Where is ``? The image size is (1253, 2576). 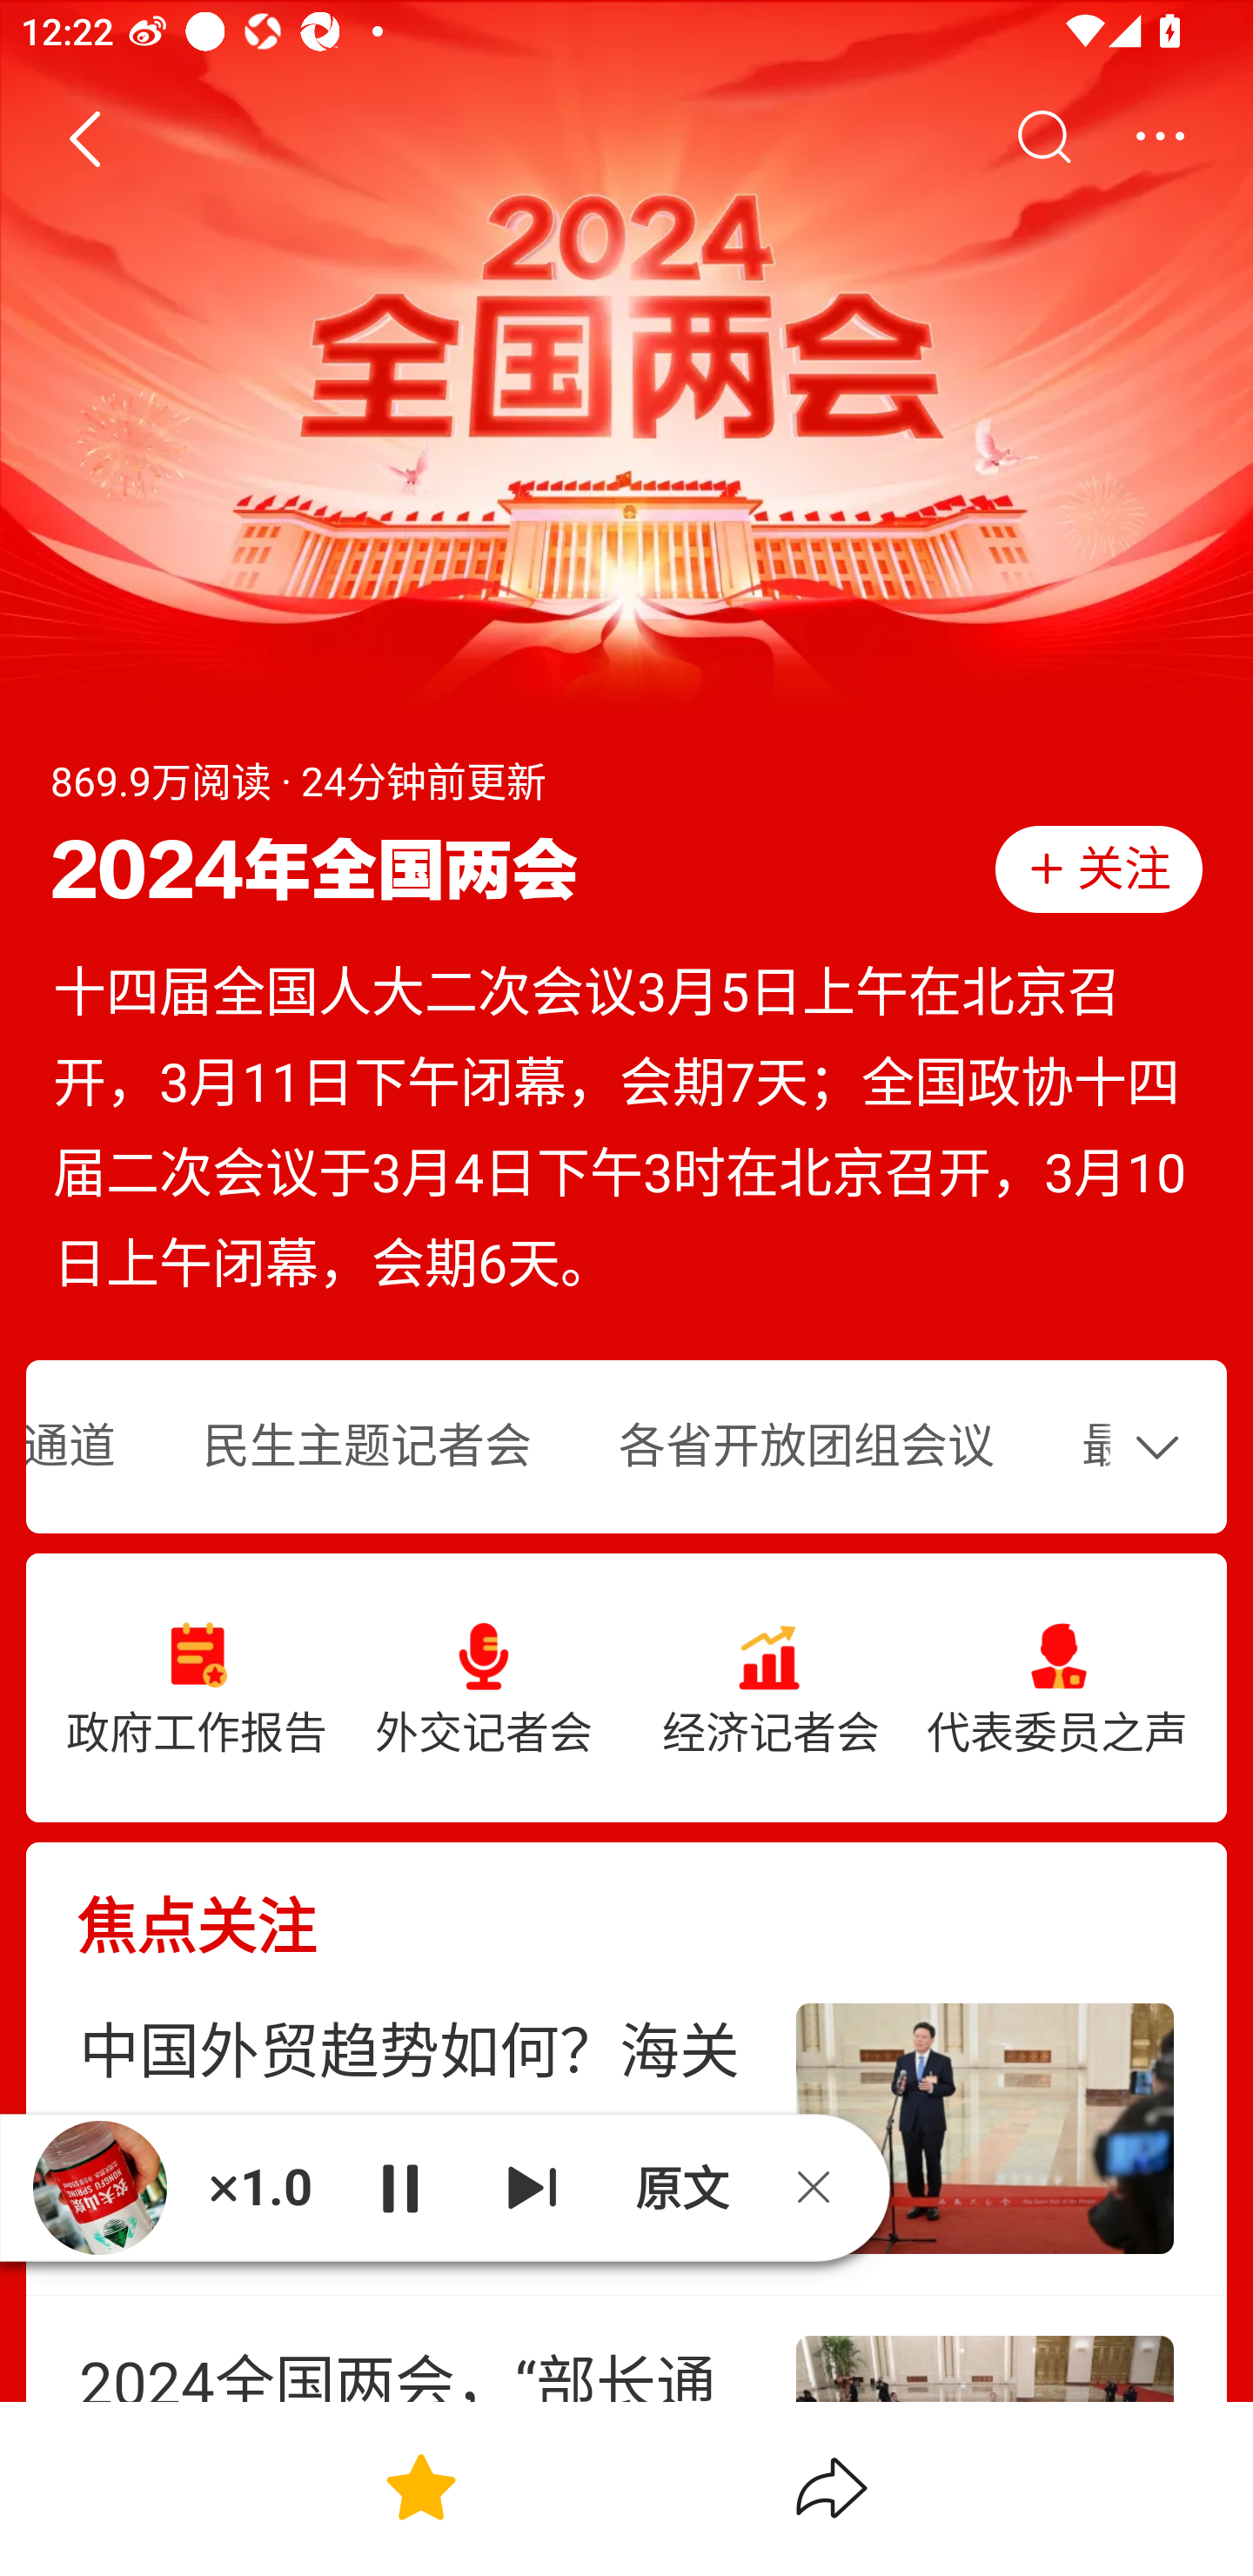
 is located at coordinates (1159, 138).